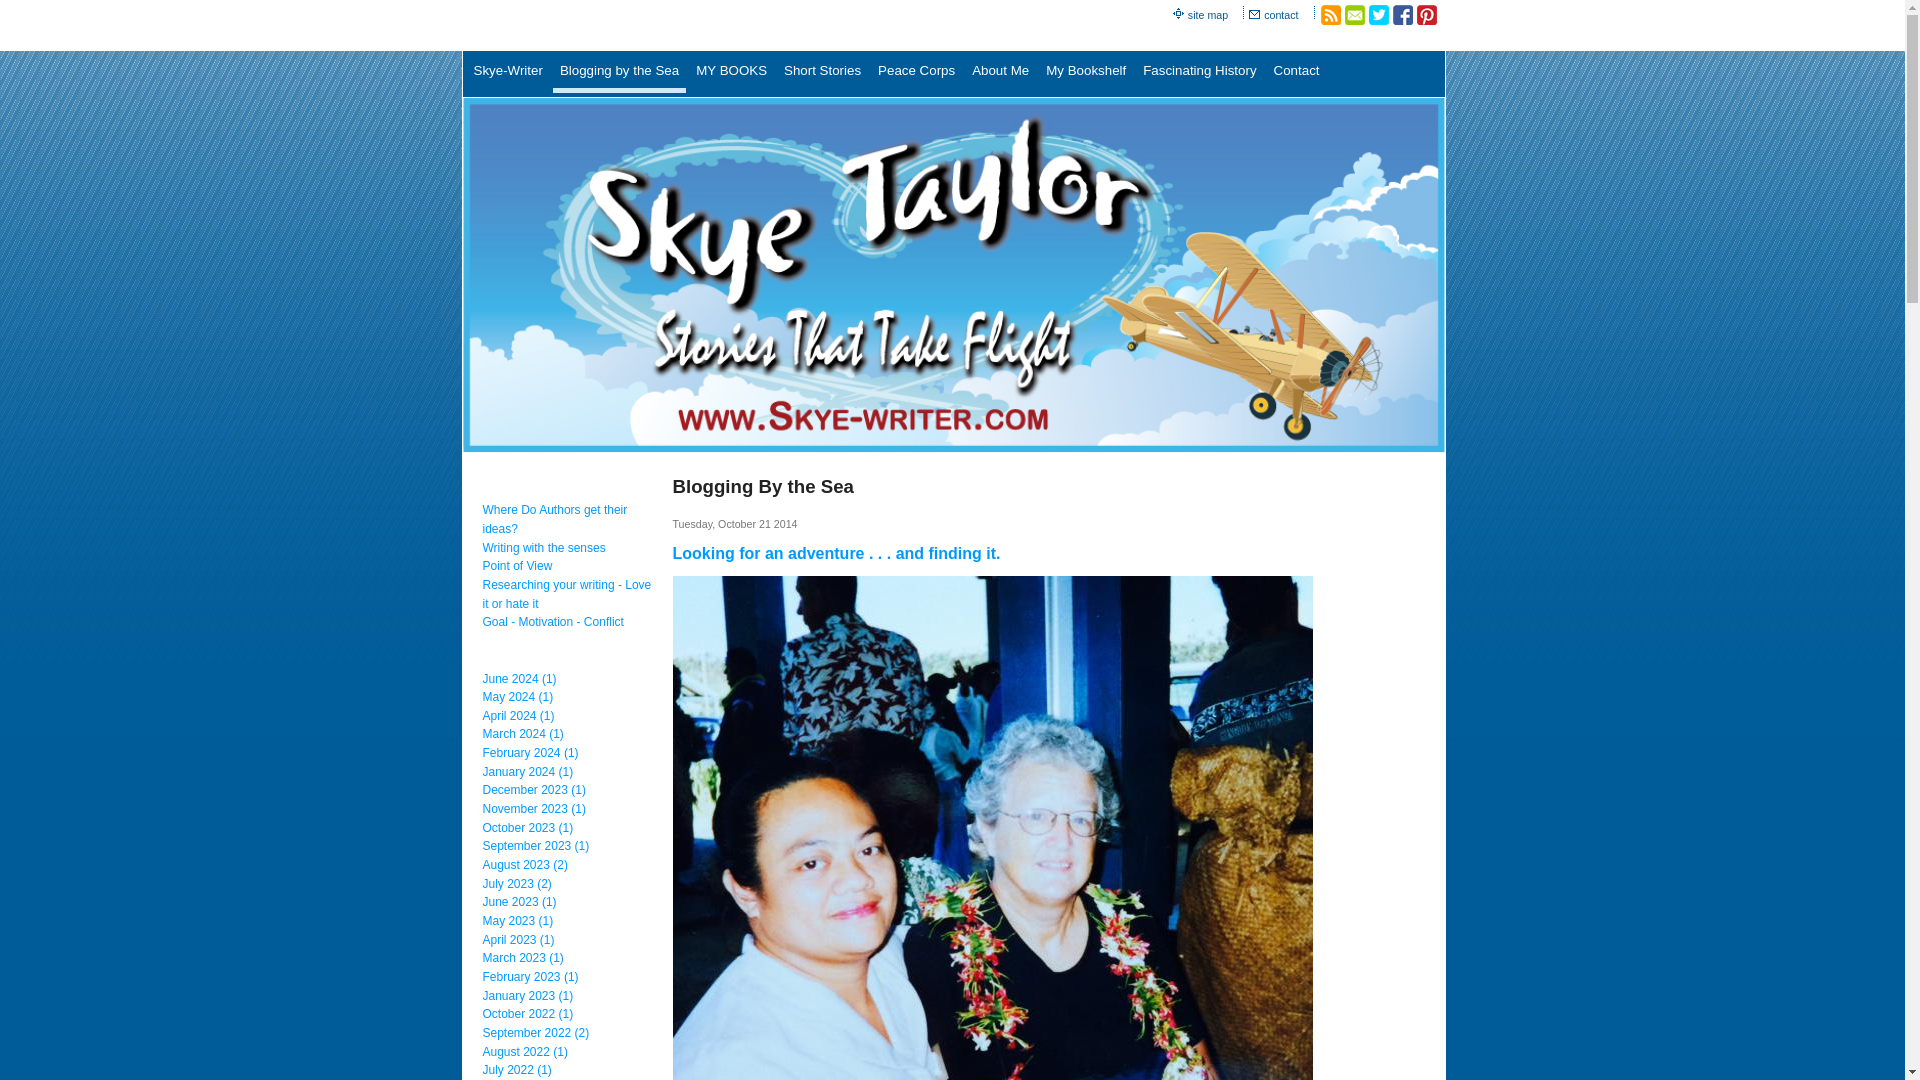 The width and height of the screenshot is (1920, 1080). Describe the element at coordinates (552, 621) in the screenshot. I see `Goal - Motivation - Conflict` at that location.